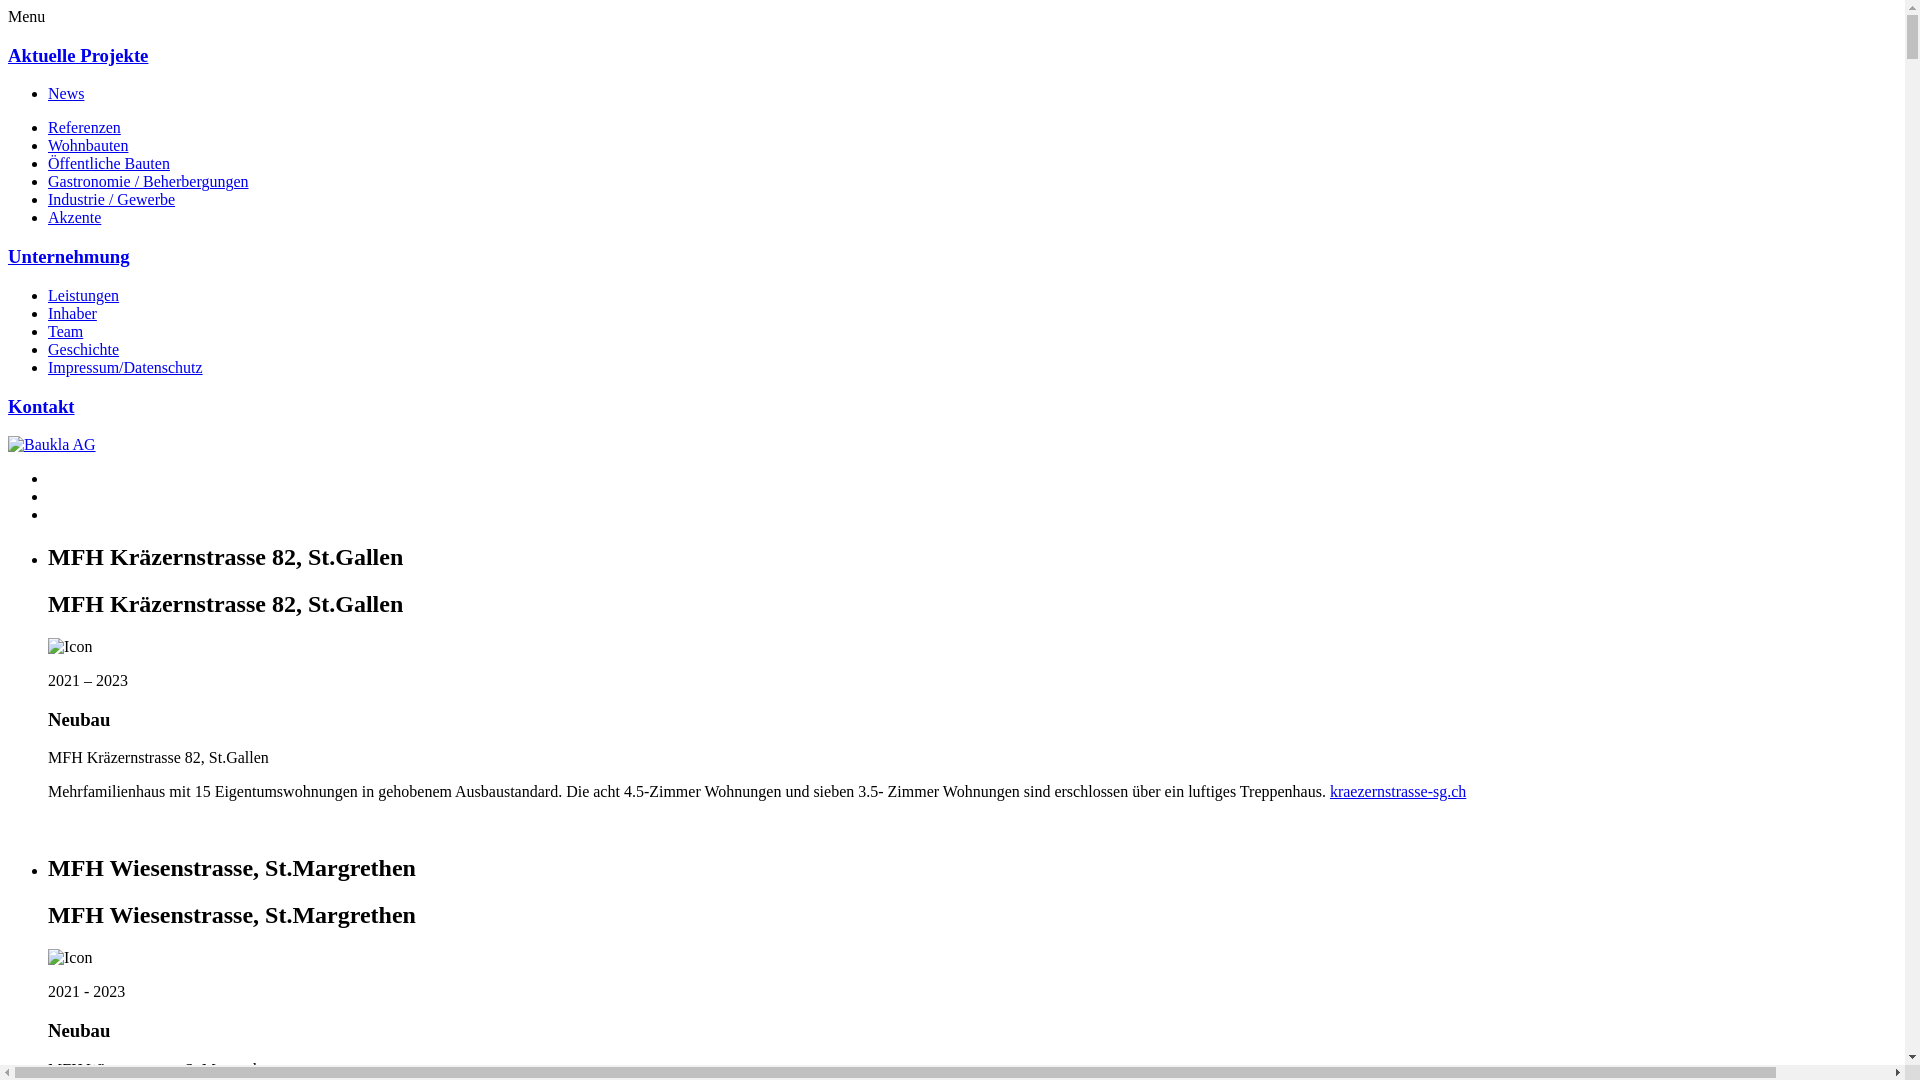 This screenshot has height=1080, width=1920. Describe the element at coordinates (66, 332) in the screenshot. I see `Team` at that location.